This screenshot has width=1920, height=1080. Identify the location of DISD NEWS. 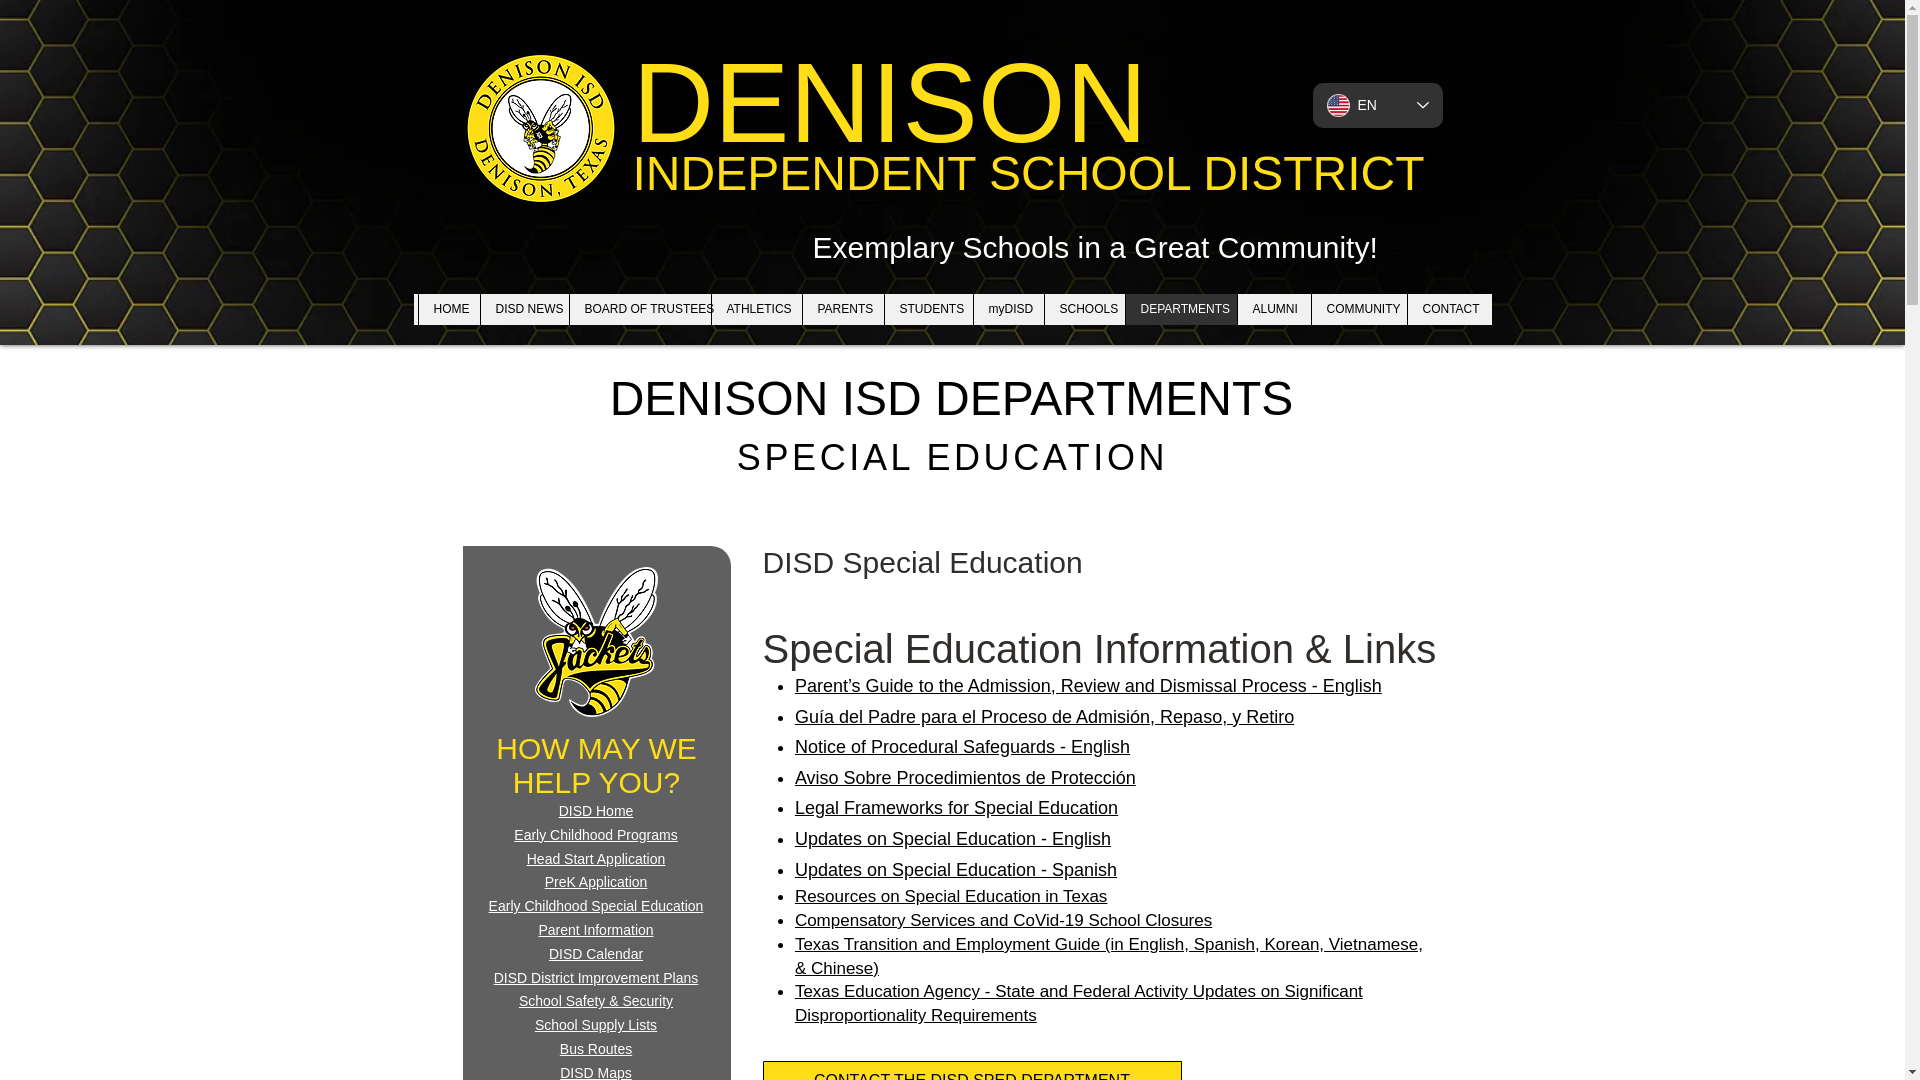
(524, 309).